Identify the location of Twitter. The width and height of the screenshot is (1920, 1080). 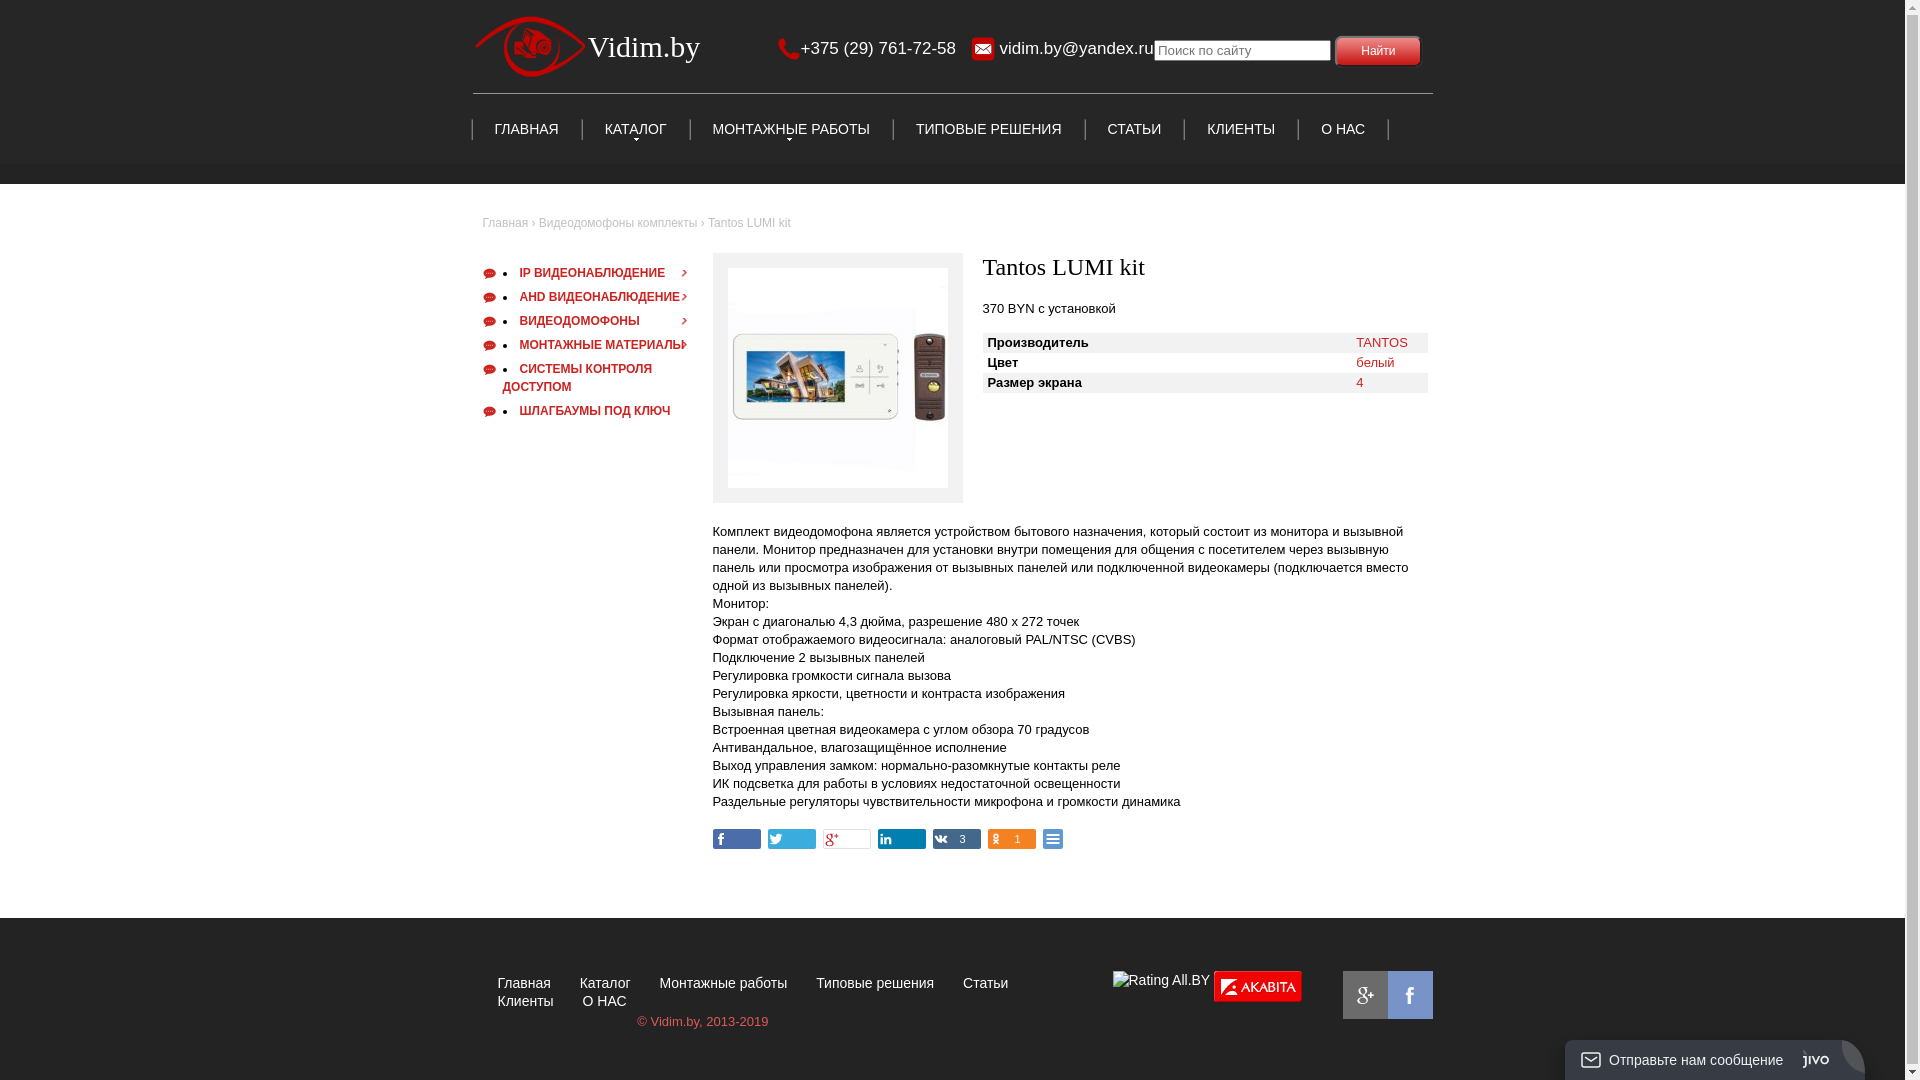
(792, 839).